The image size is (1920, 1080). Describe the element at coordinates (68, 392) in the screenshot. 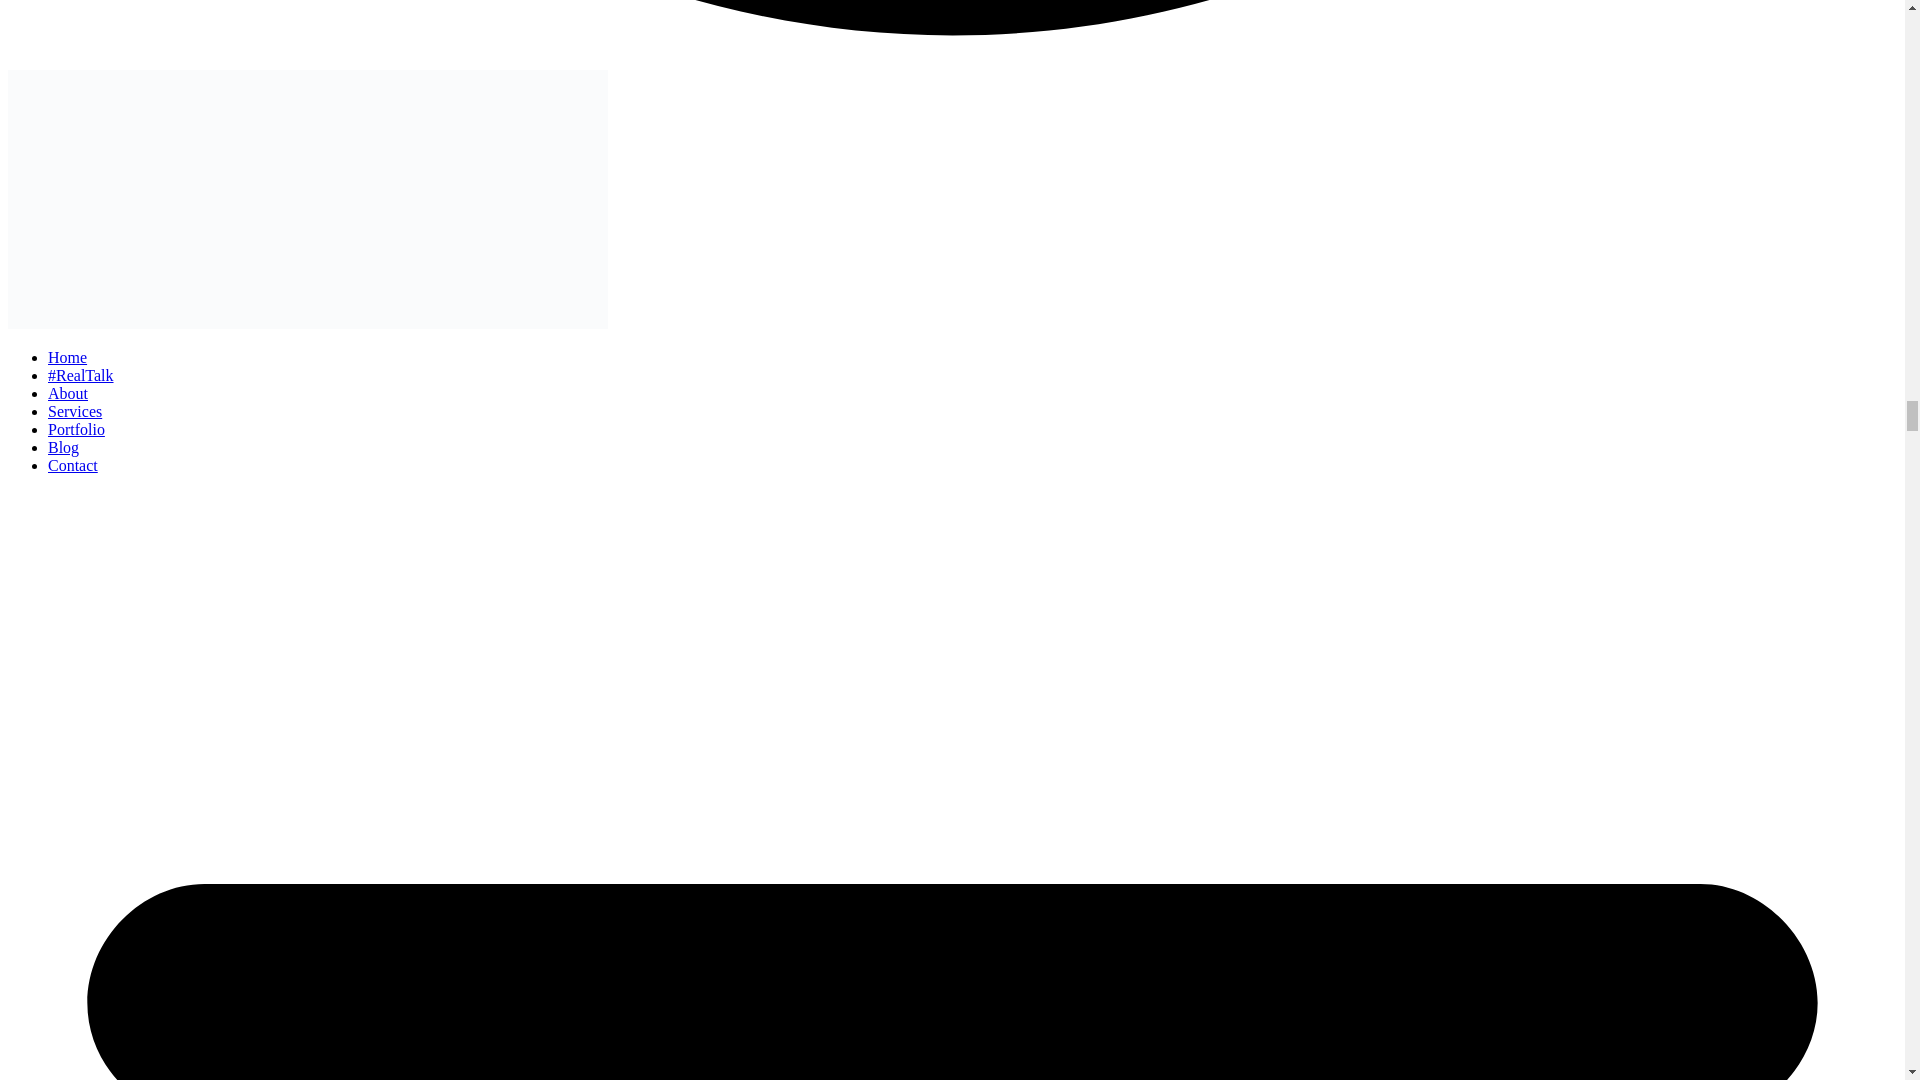

I see `About` at that location.